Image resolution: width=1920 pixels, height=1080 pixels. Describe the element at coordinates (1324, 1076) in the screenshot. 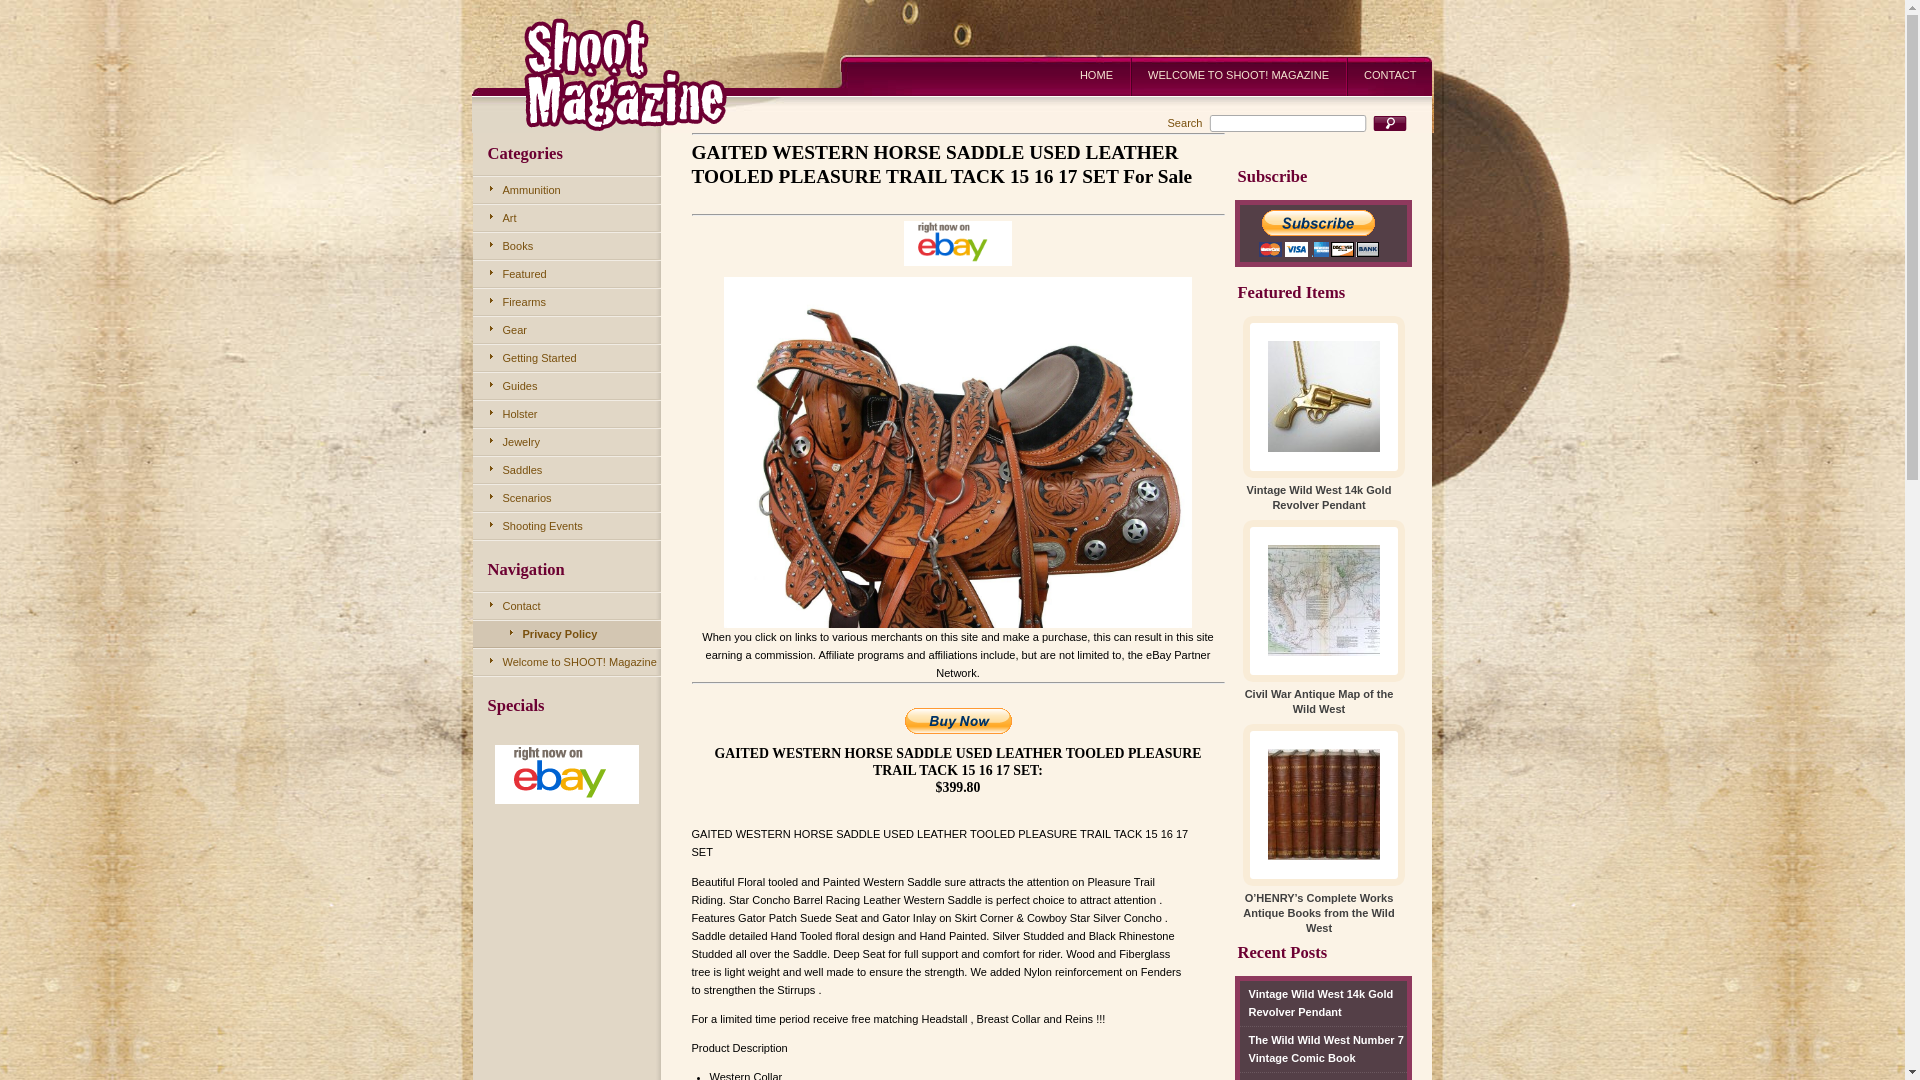

I see `Civil War Antique Map of the Wild West` at that location.